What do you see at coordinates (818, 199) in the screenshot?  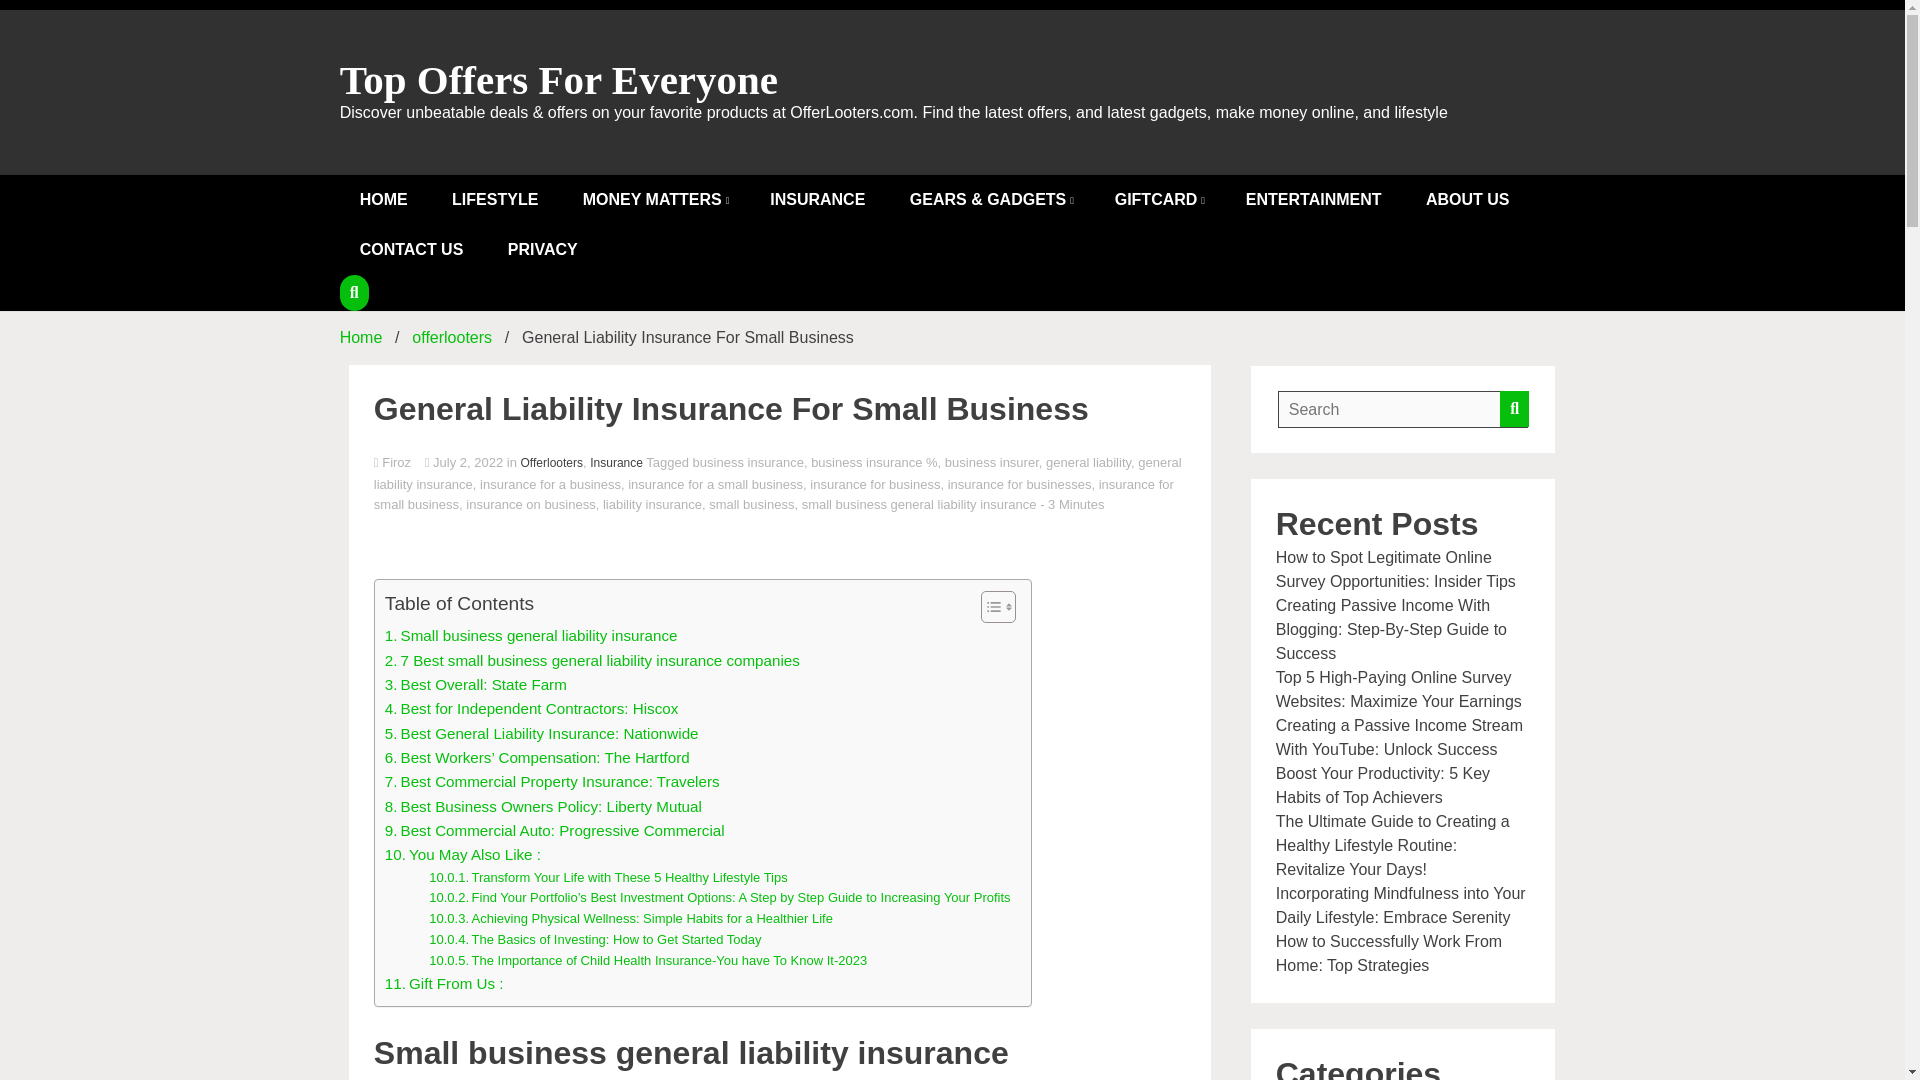 I see `INSURANCE` at bounding box center [818, 199].